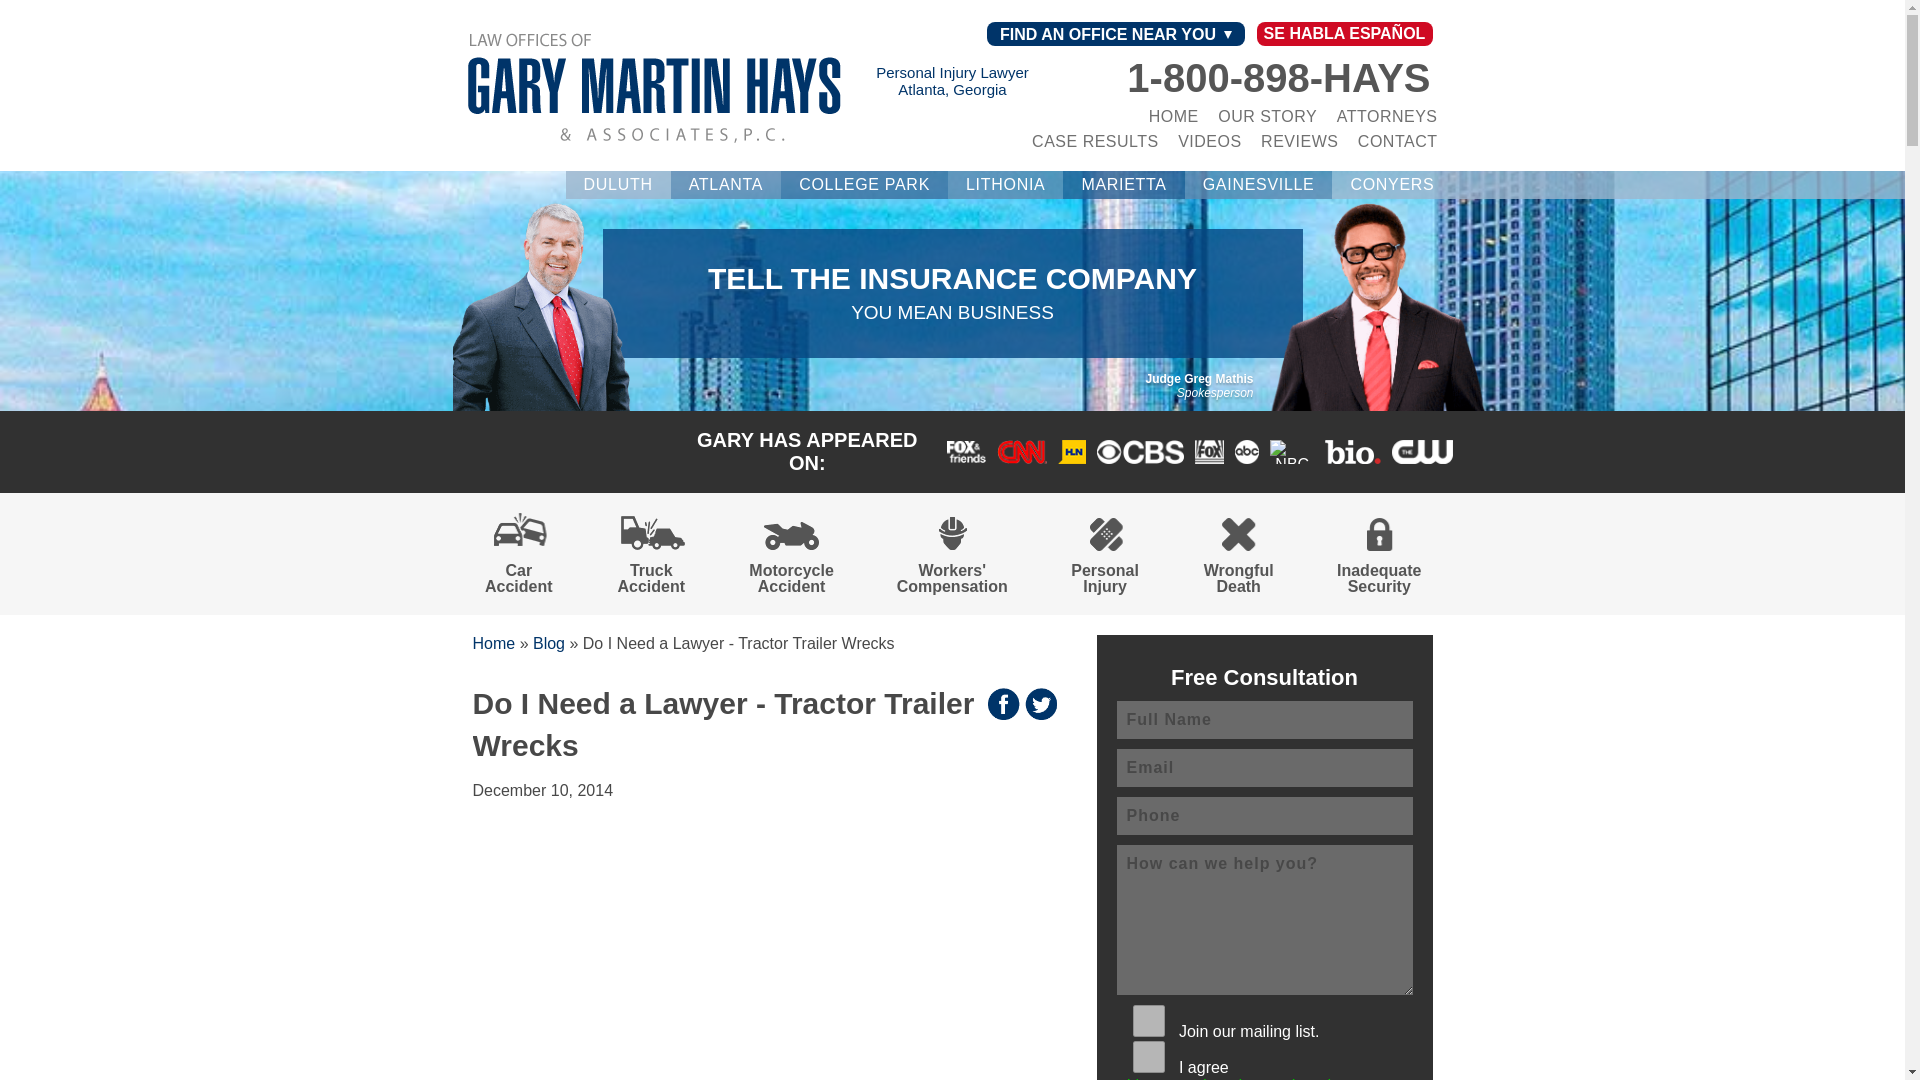  What do you see at coordinates (1267, 116) in the screenshot?
I see `OUR STORY` at bounding box center [1267, 116].